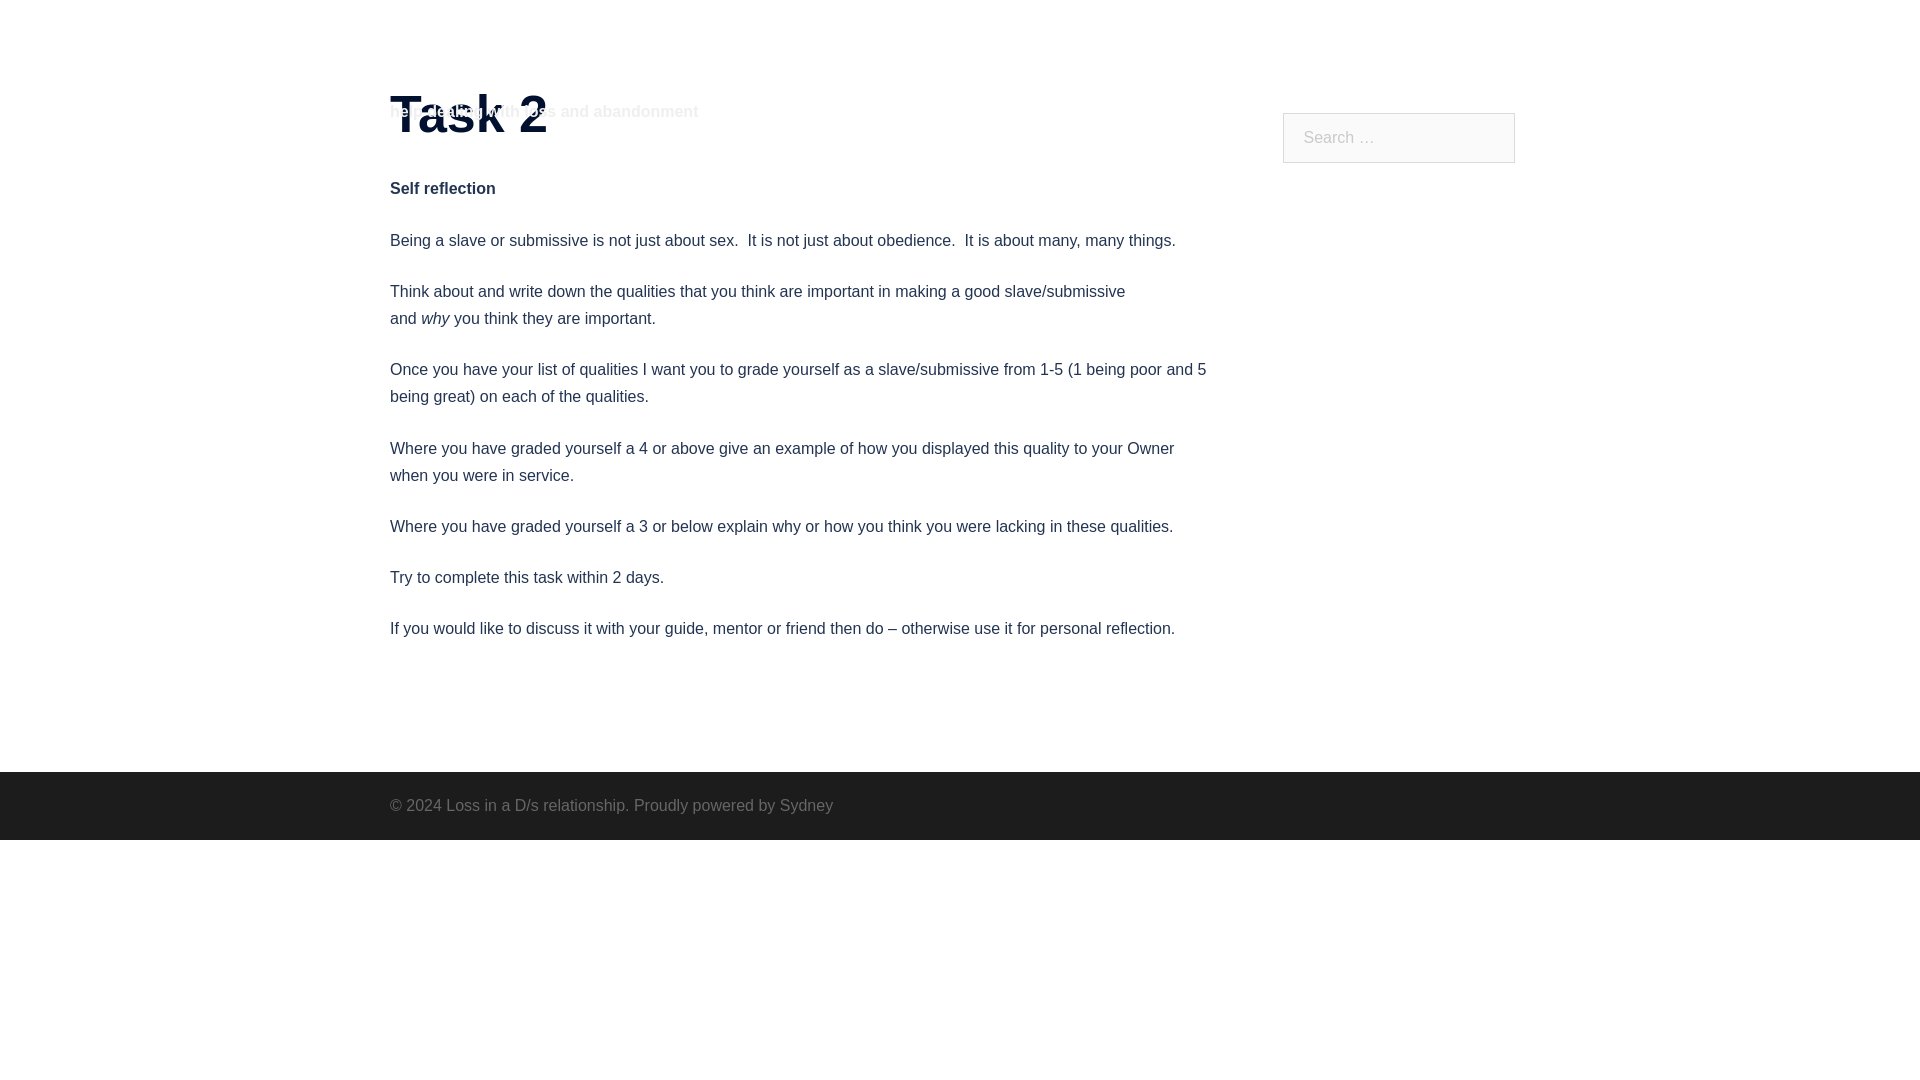 The width and height of the screenshot is (1920, 1080). Describe the element at coordinates (62, 24) in the screenshot. I see `Search` at that location.